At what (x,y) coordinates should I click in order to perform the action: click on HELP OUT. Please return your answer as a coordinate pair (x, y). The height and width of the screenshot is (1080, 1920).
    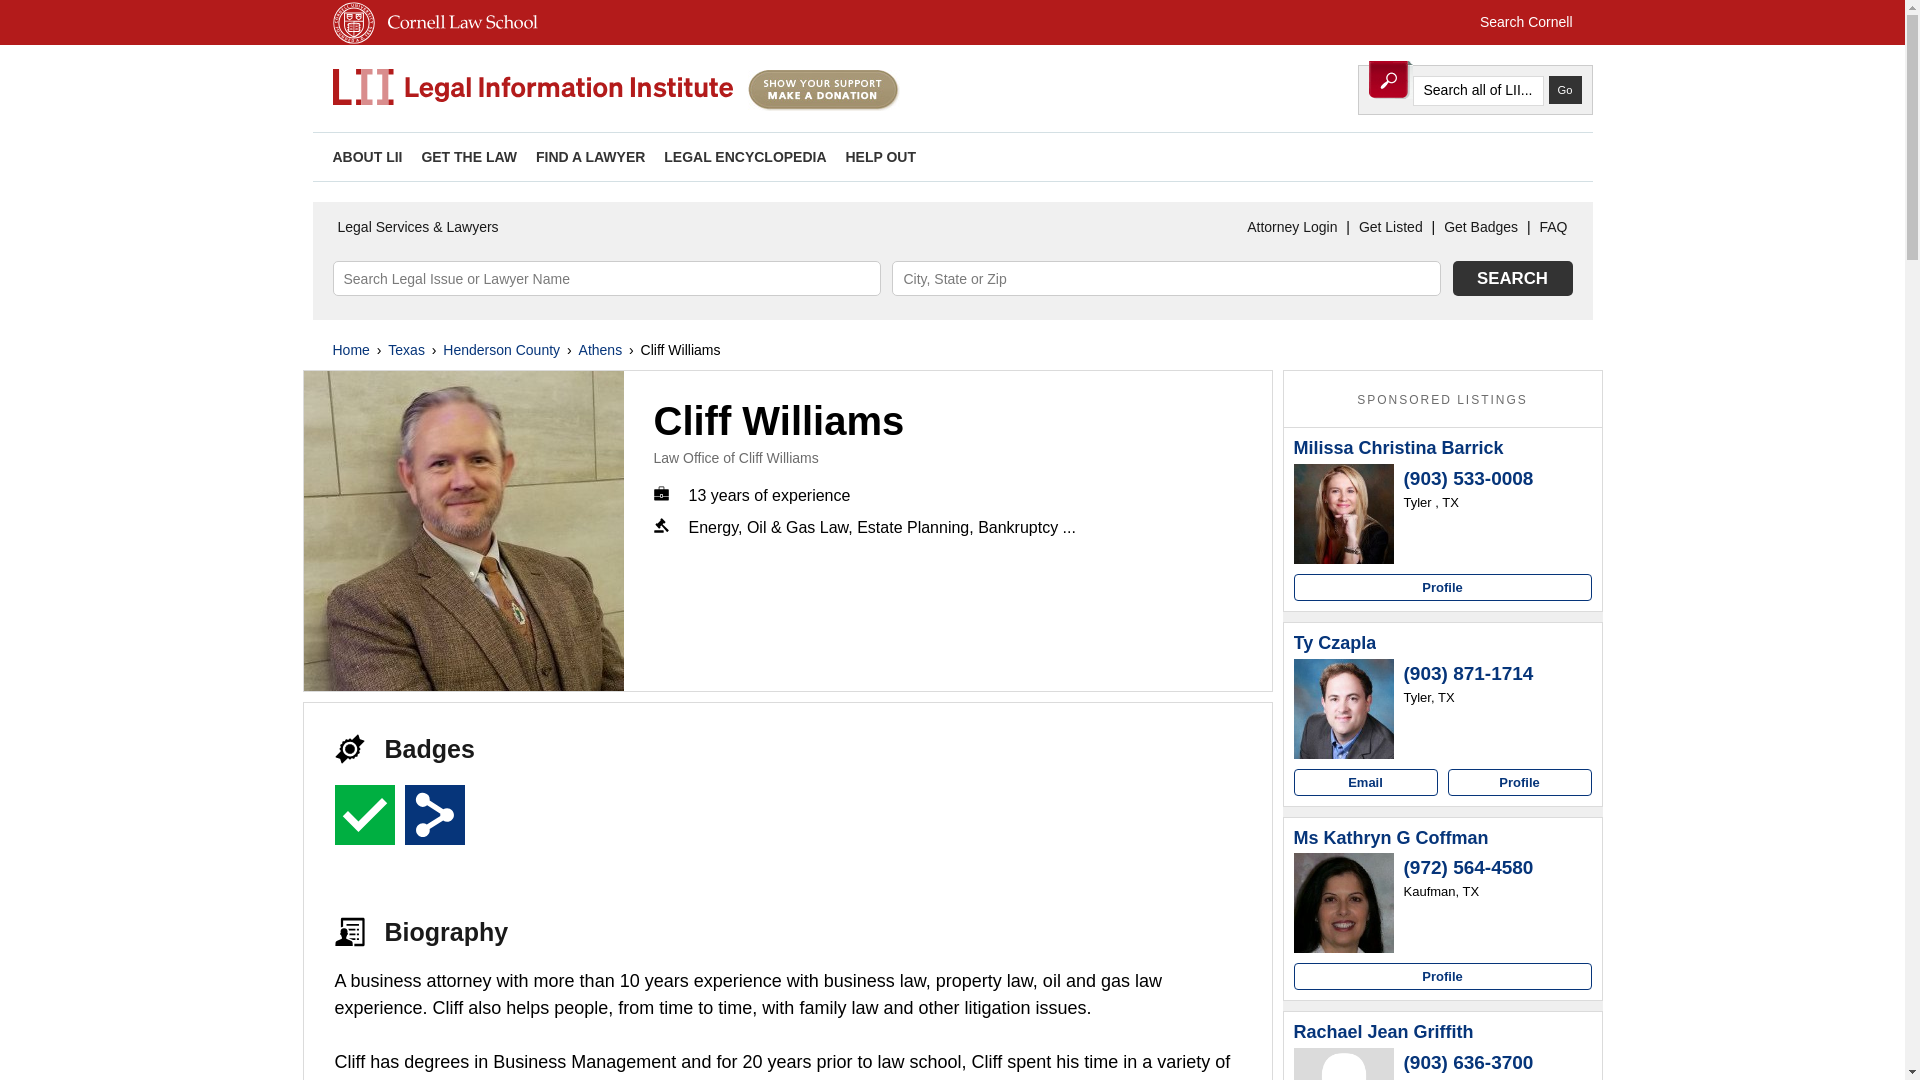
    Looking at the image, I should click on (880, 157).